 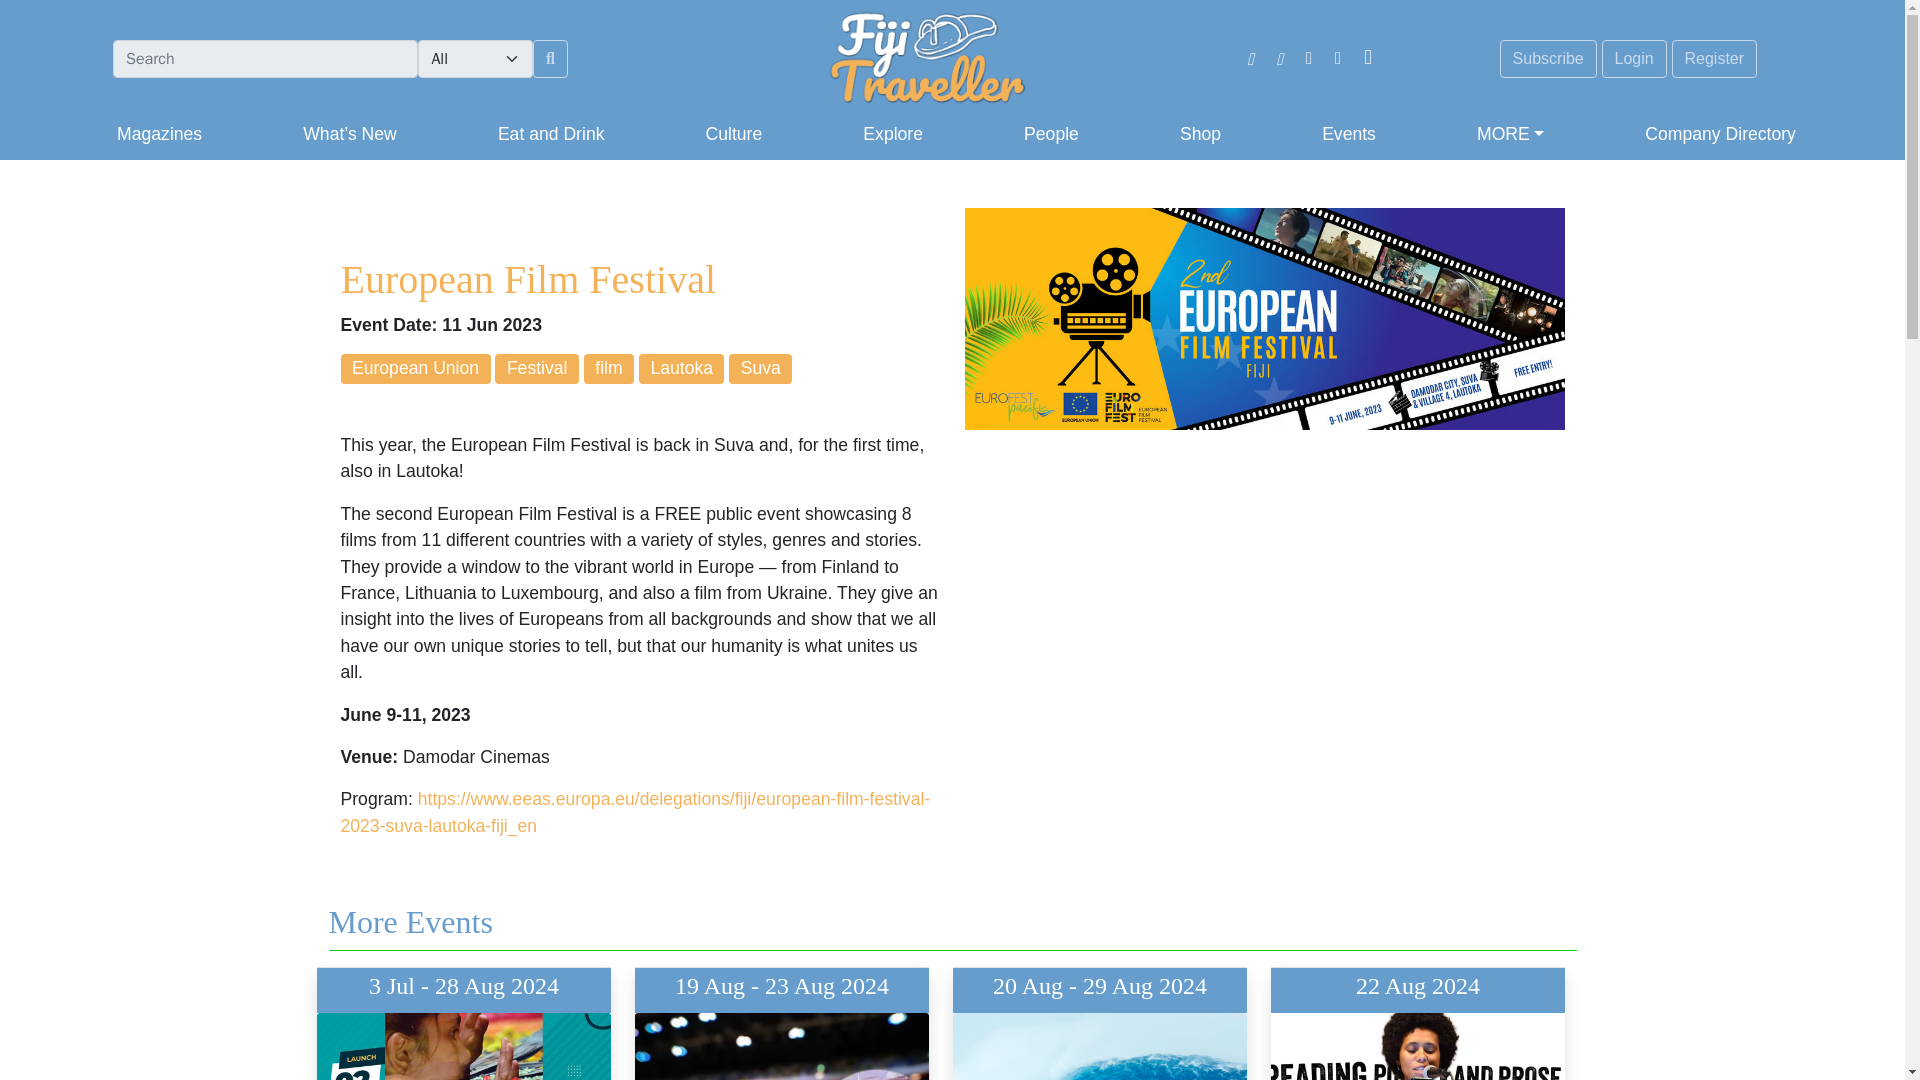 What do you see at coordinates (734, 134) in the screenshot?
I see `Culture` at bounding box center [734, 134].